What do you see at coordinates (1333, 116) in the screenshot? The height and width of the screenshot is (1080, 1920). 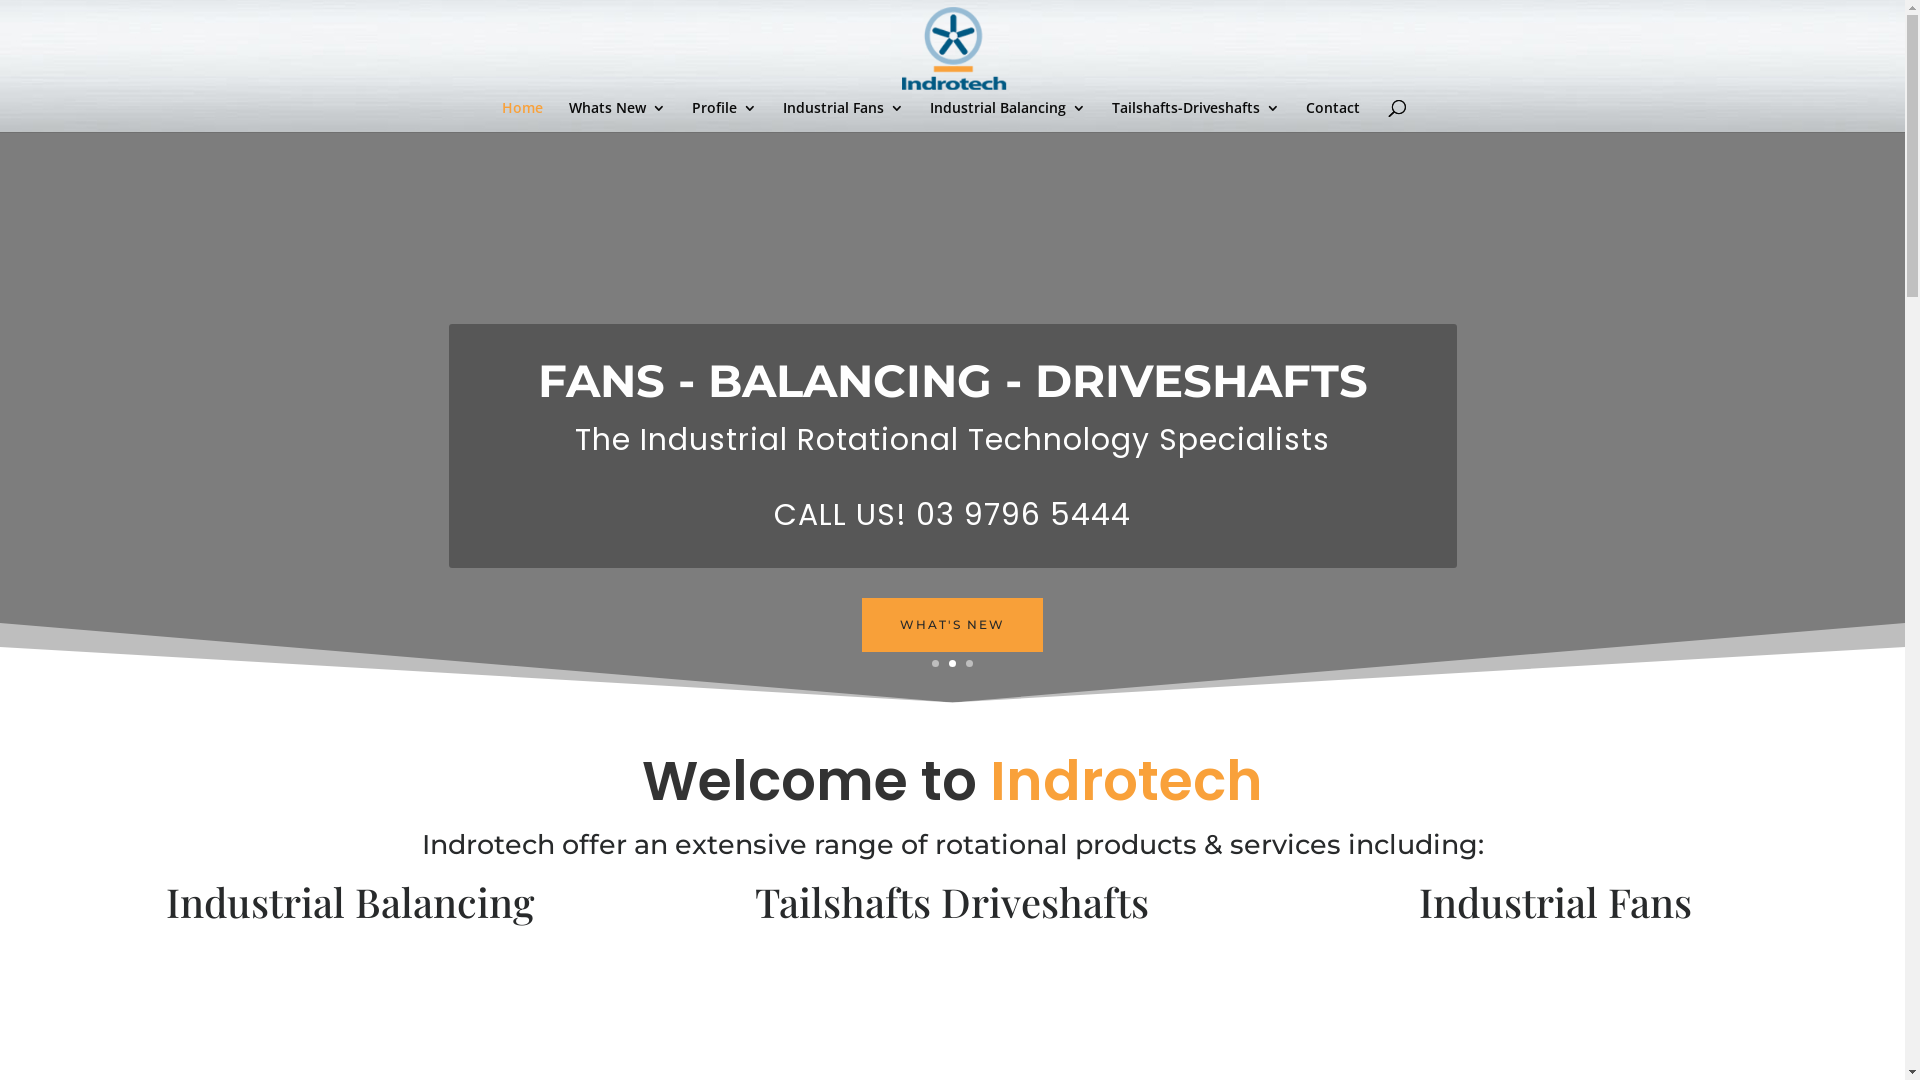 I see `Contact` at bounding box center [1333, 116].